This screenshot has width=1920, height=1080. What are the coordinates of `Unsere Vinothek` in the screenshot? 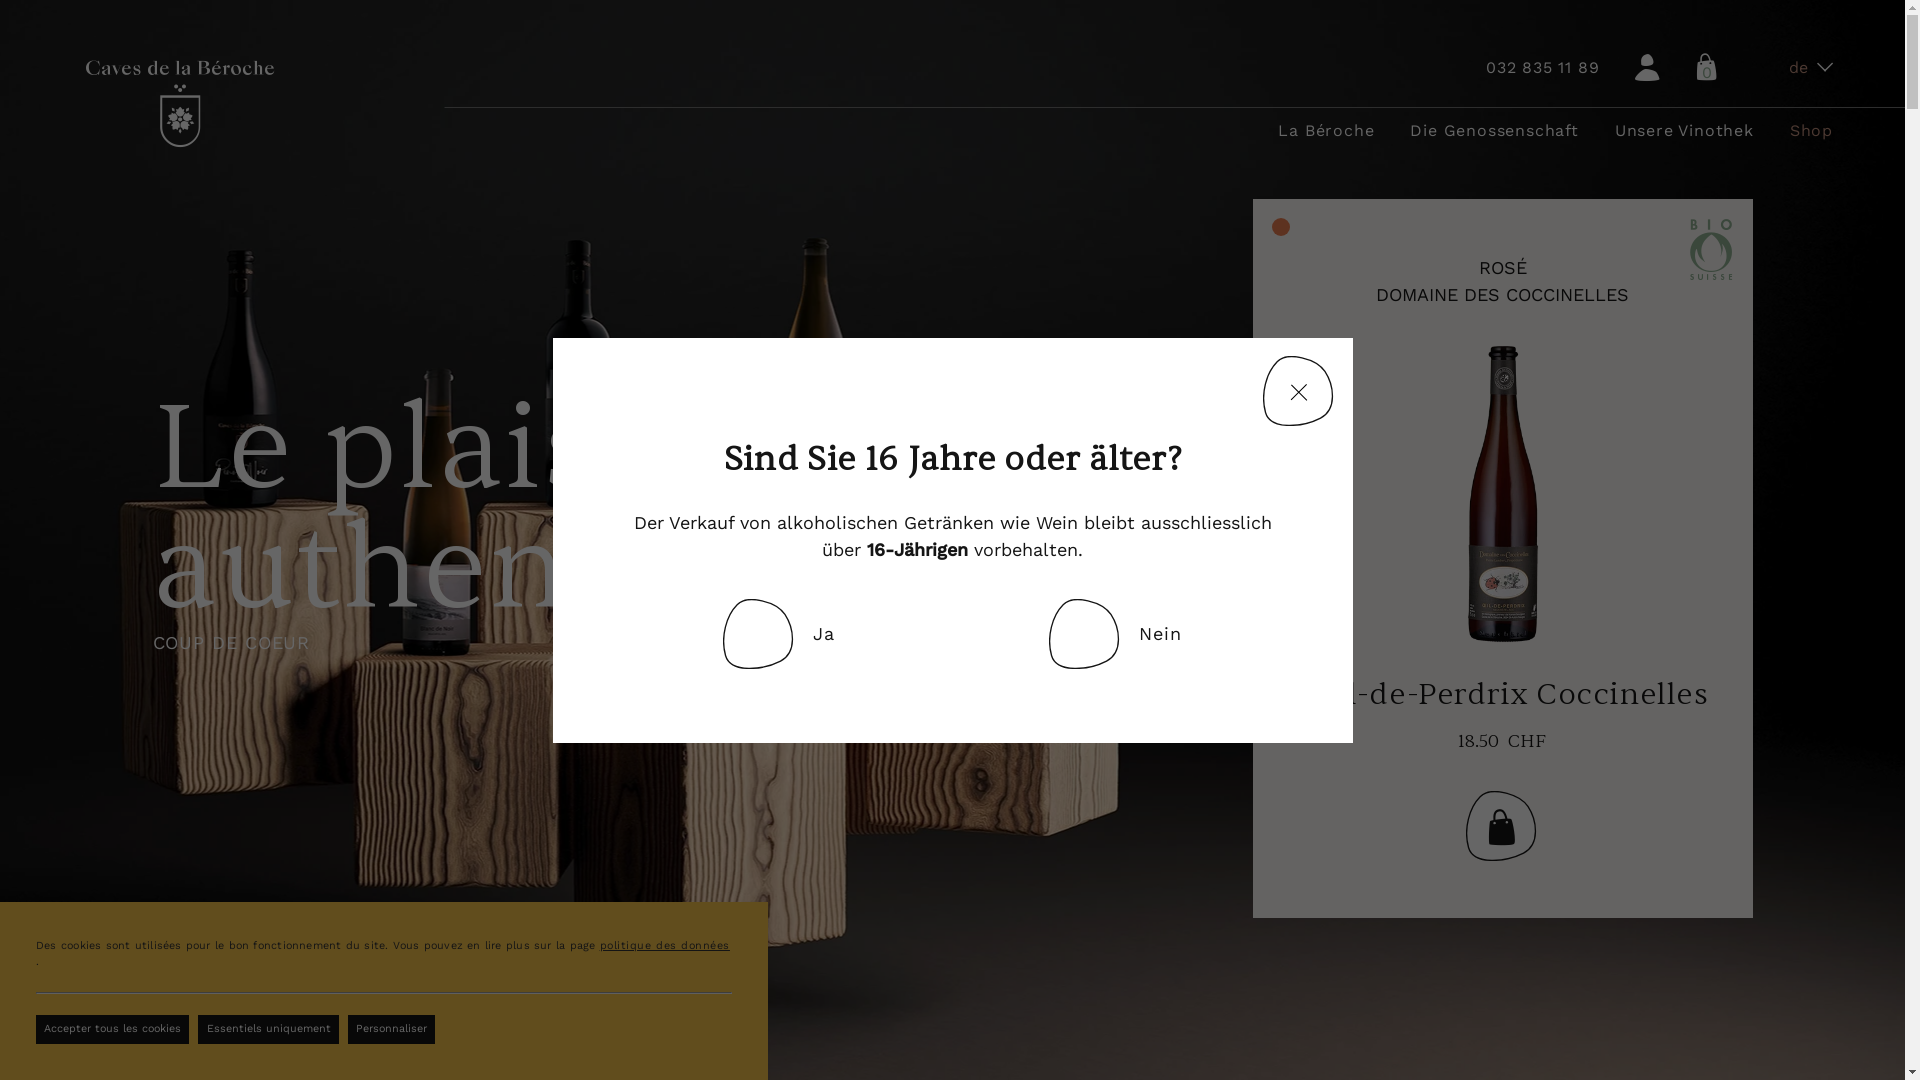 It's located at (1684, 130).